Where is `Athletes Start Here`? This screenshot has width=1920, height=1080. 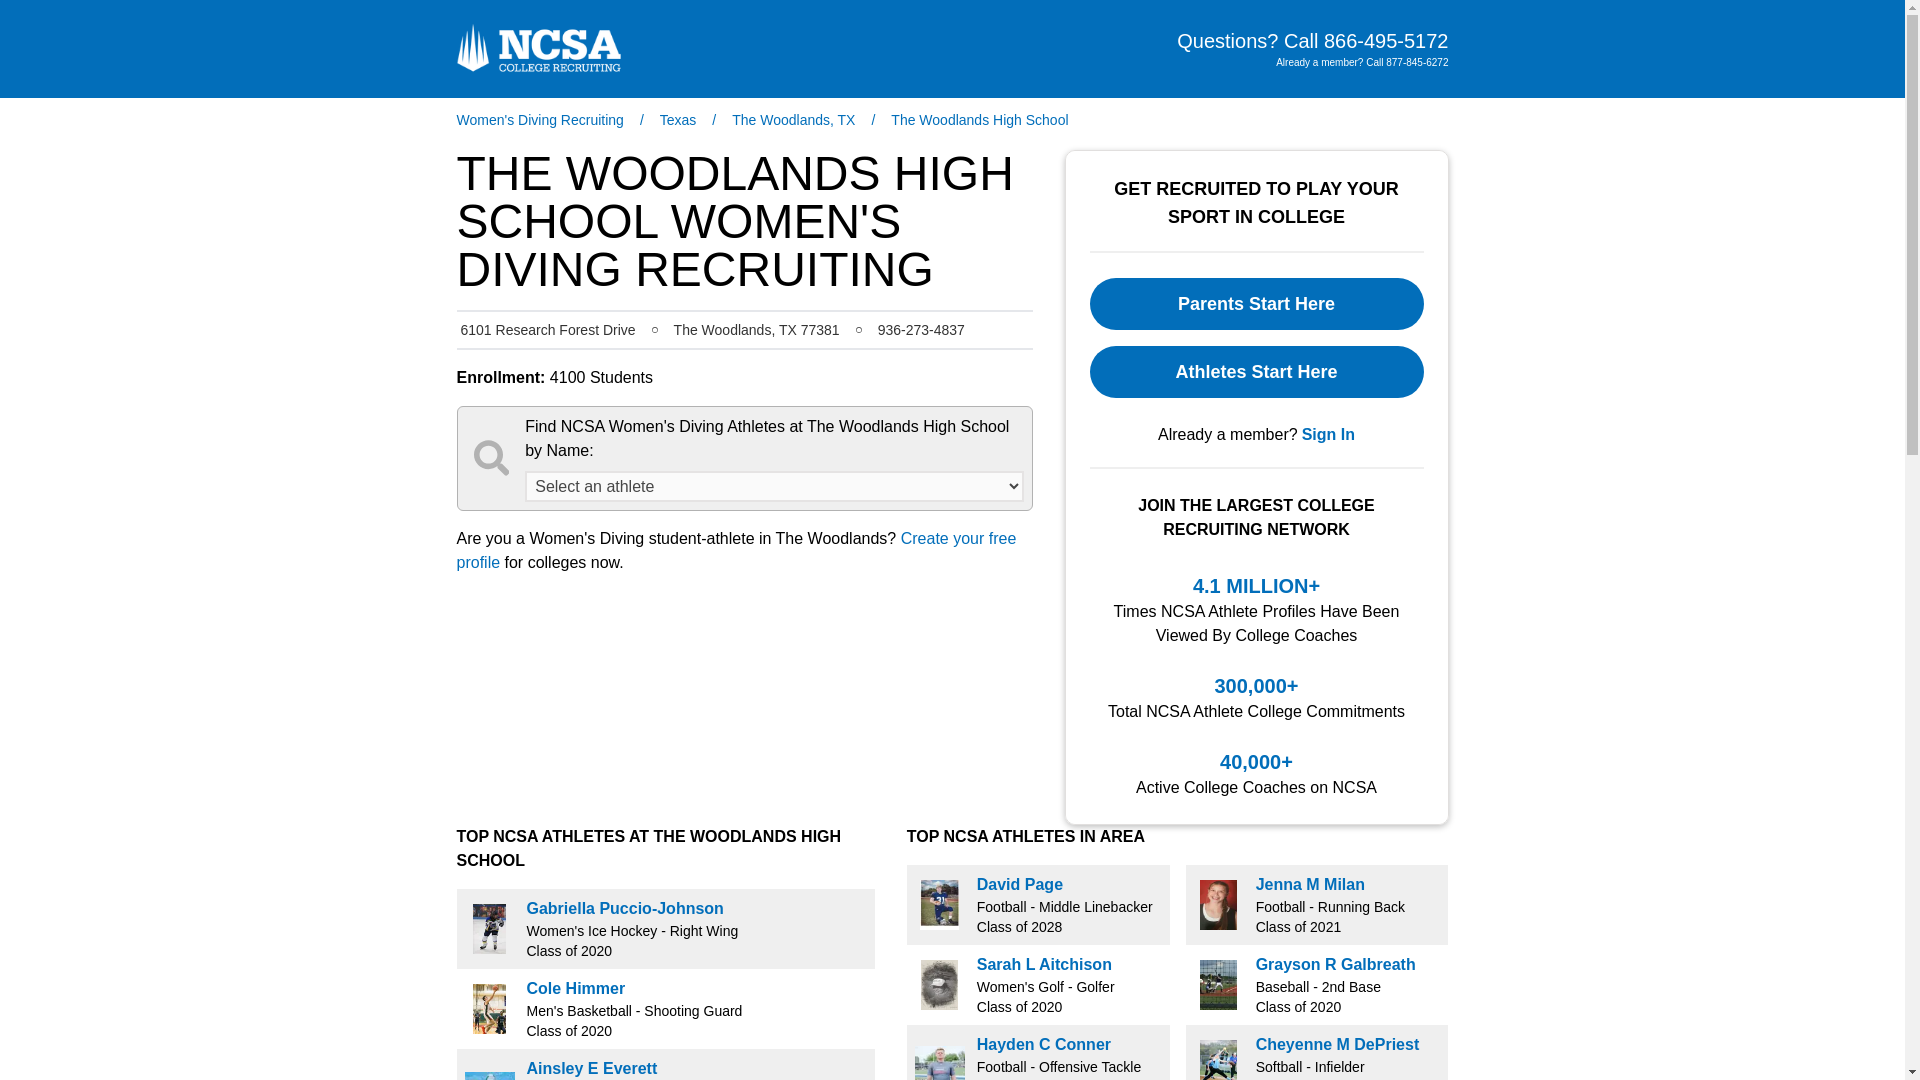
Athletes Start Here is located at coordinates (1257, 372).